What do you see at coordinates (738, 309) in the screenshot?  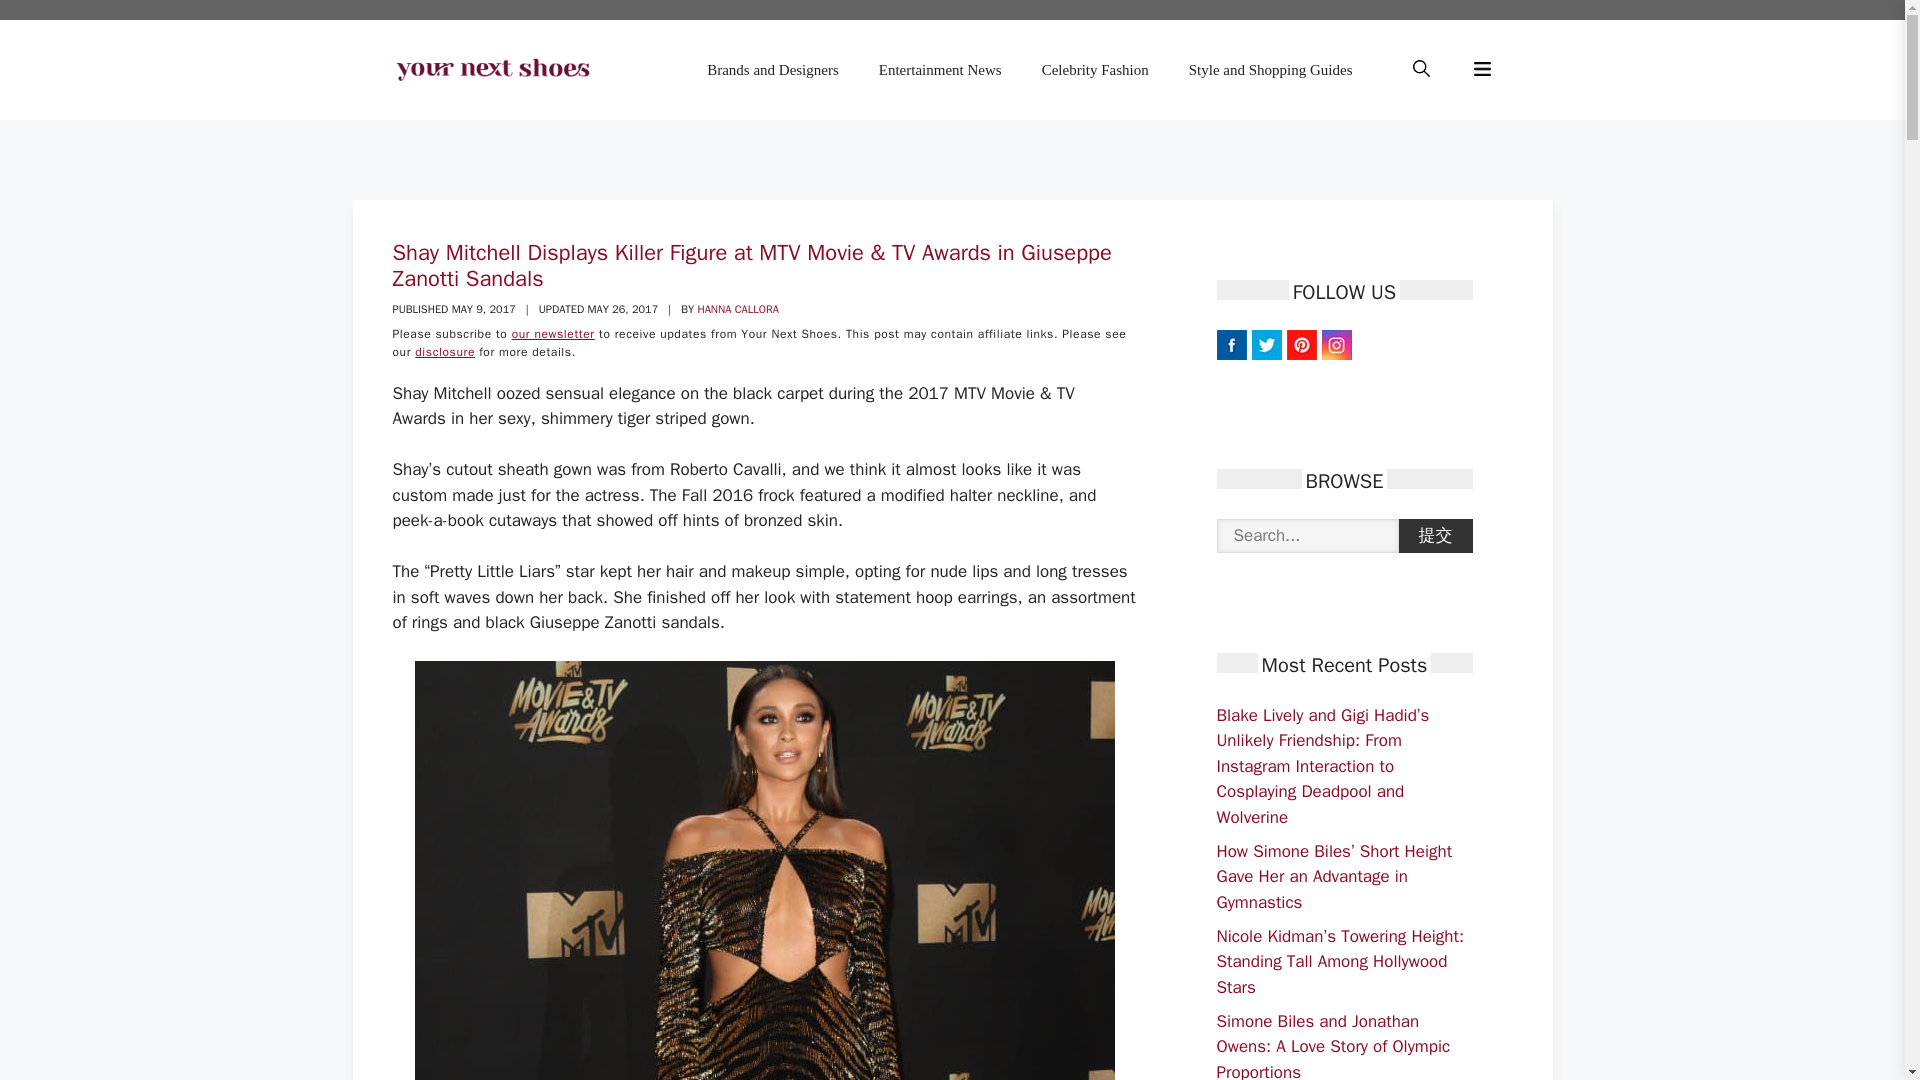 I see `HANNA CALLORA` at bounding box center [738, 309].